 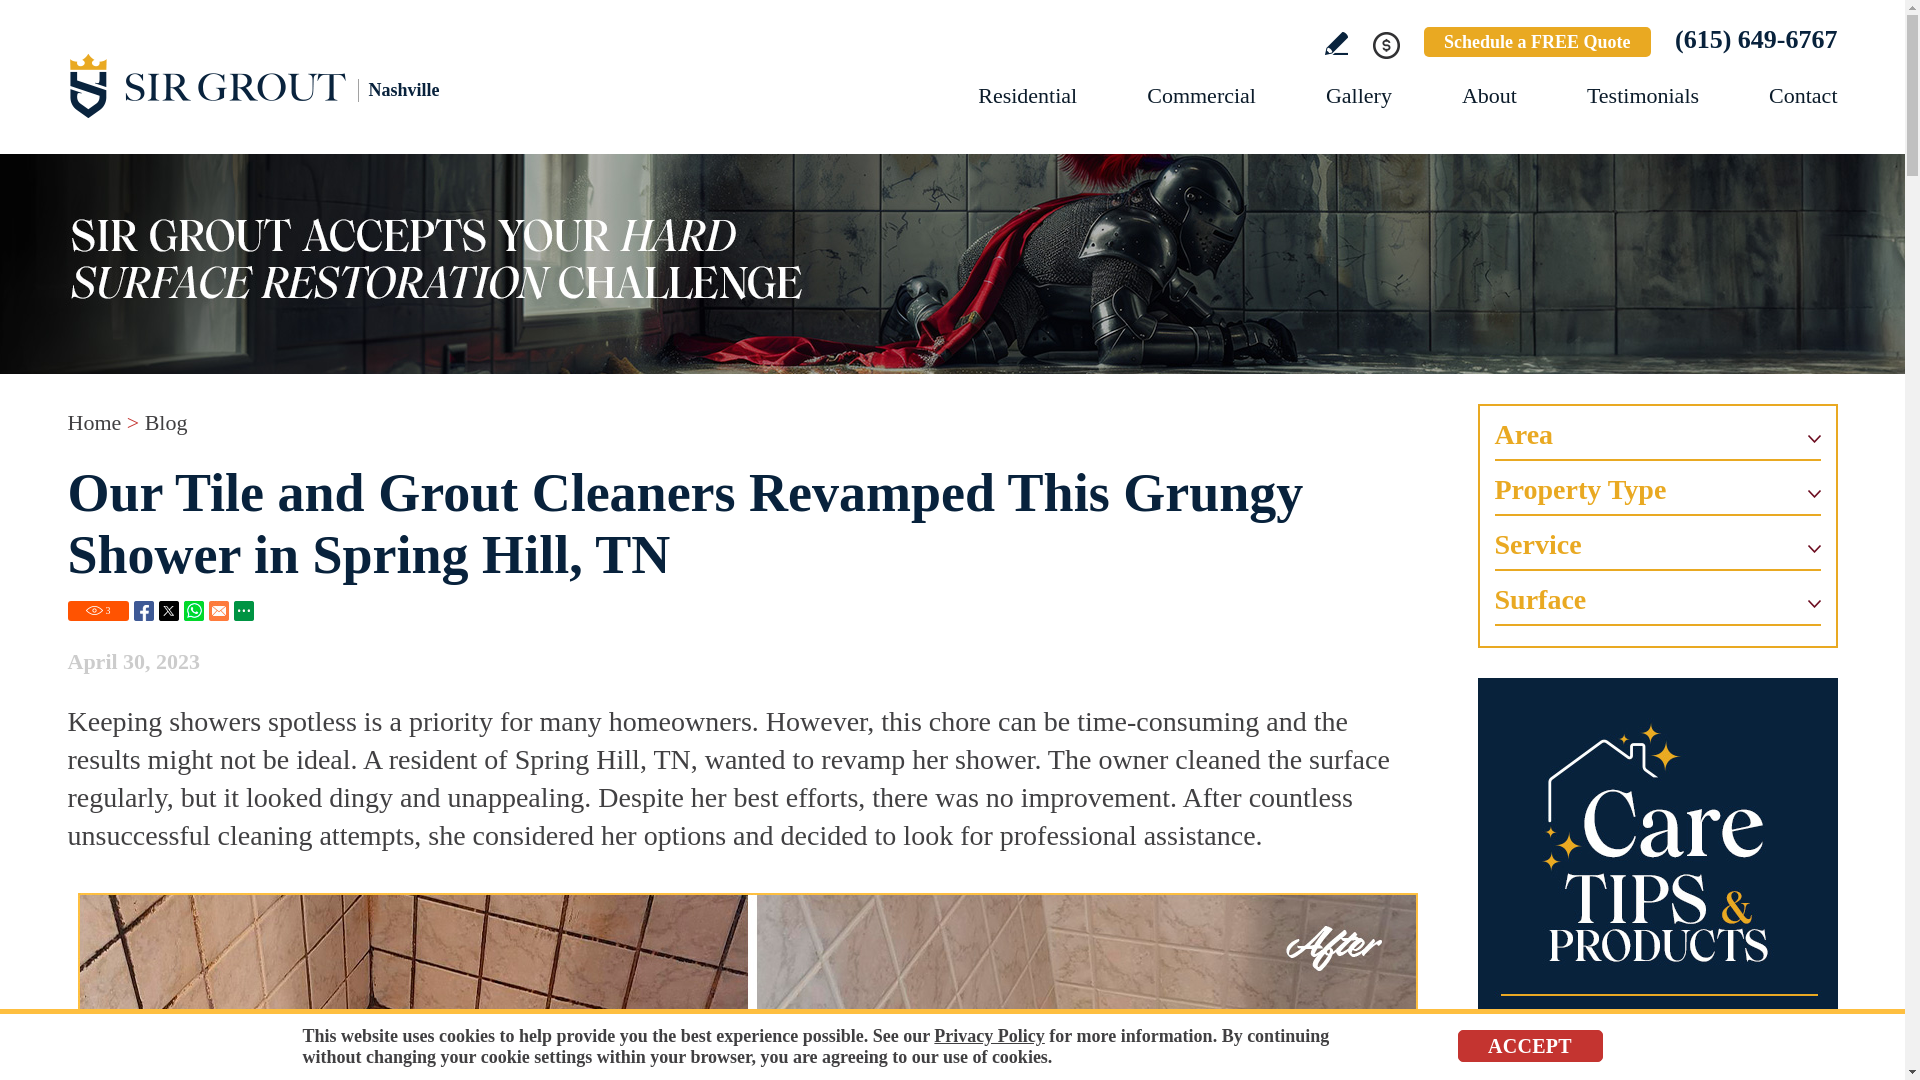 What do you see at coordinates (1359, 96) in the screenshot?
I see `Gallery` at bounding box center [1359, 96].